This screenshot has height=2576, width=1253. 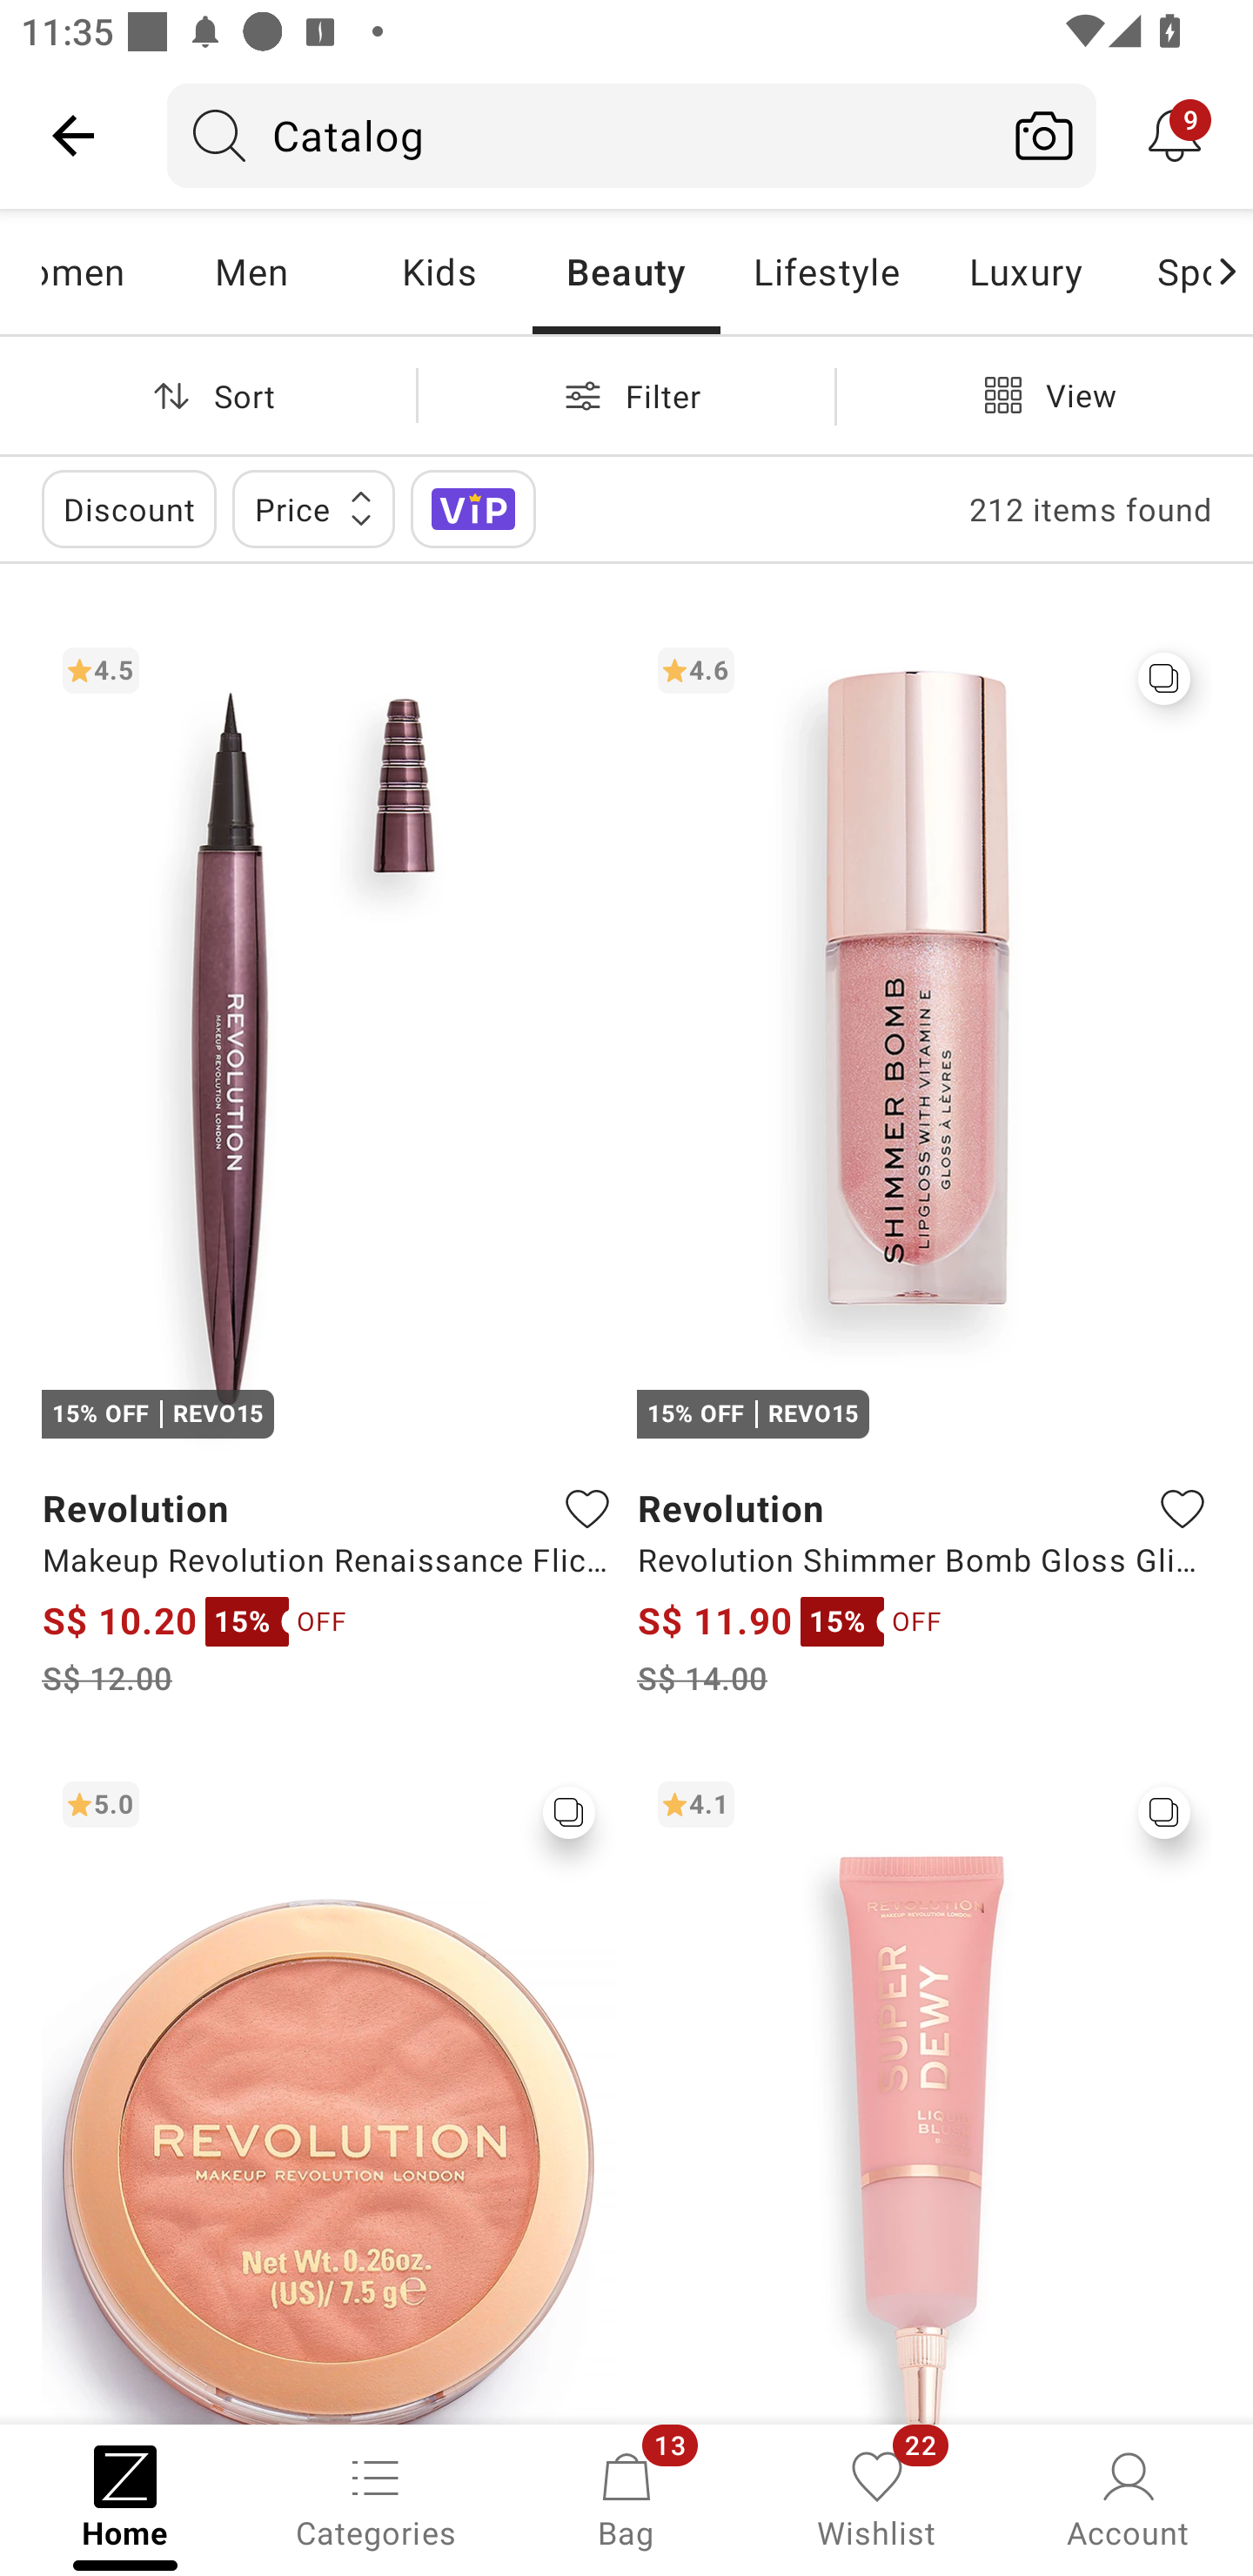 I want to click on Kids, so click(x=439, y=272).